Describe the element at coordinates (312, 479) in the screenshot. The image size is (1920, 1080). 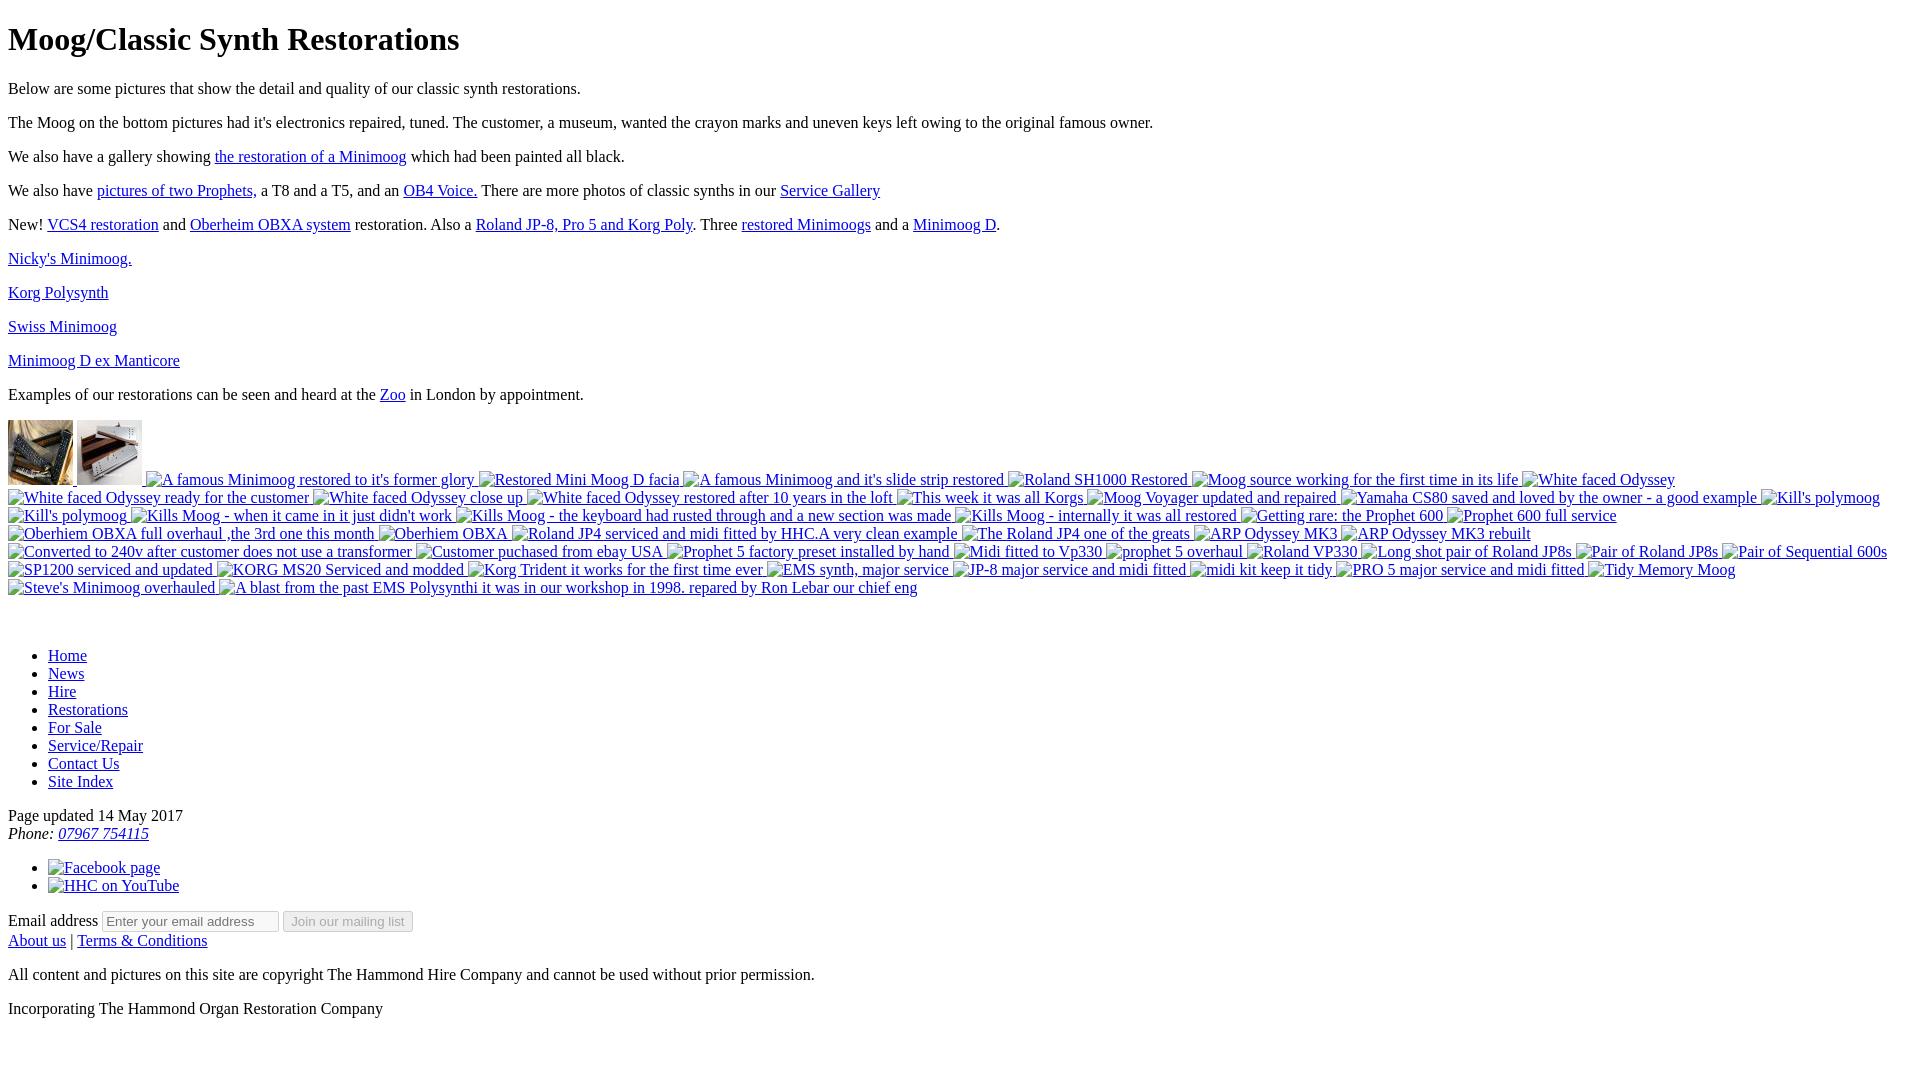
I see `A famous Minimoog restored to it's former glory` at that location.